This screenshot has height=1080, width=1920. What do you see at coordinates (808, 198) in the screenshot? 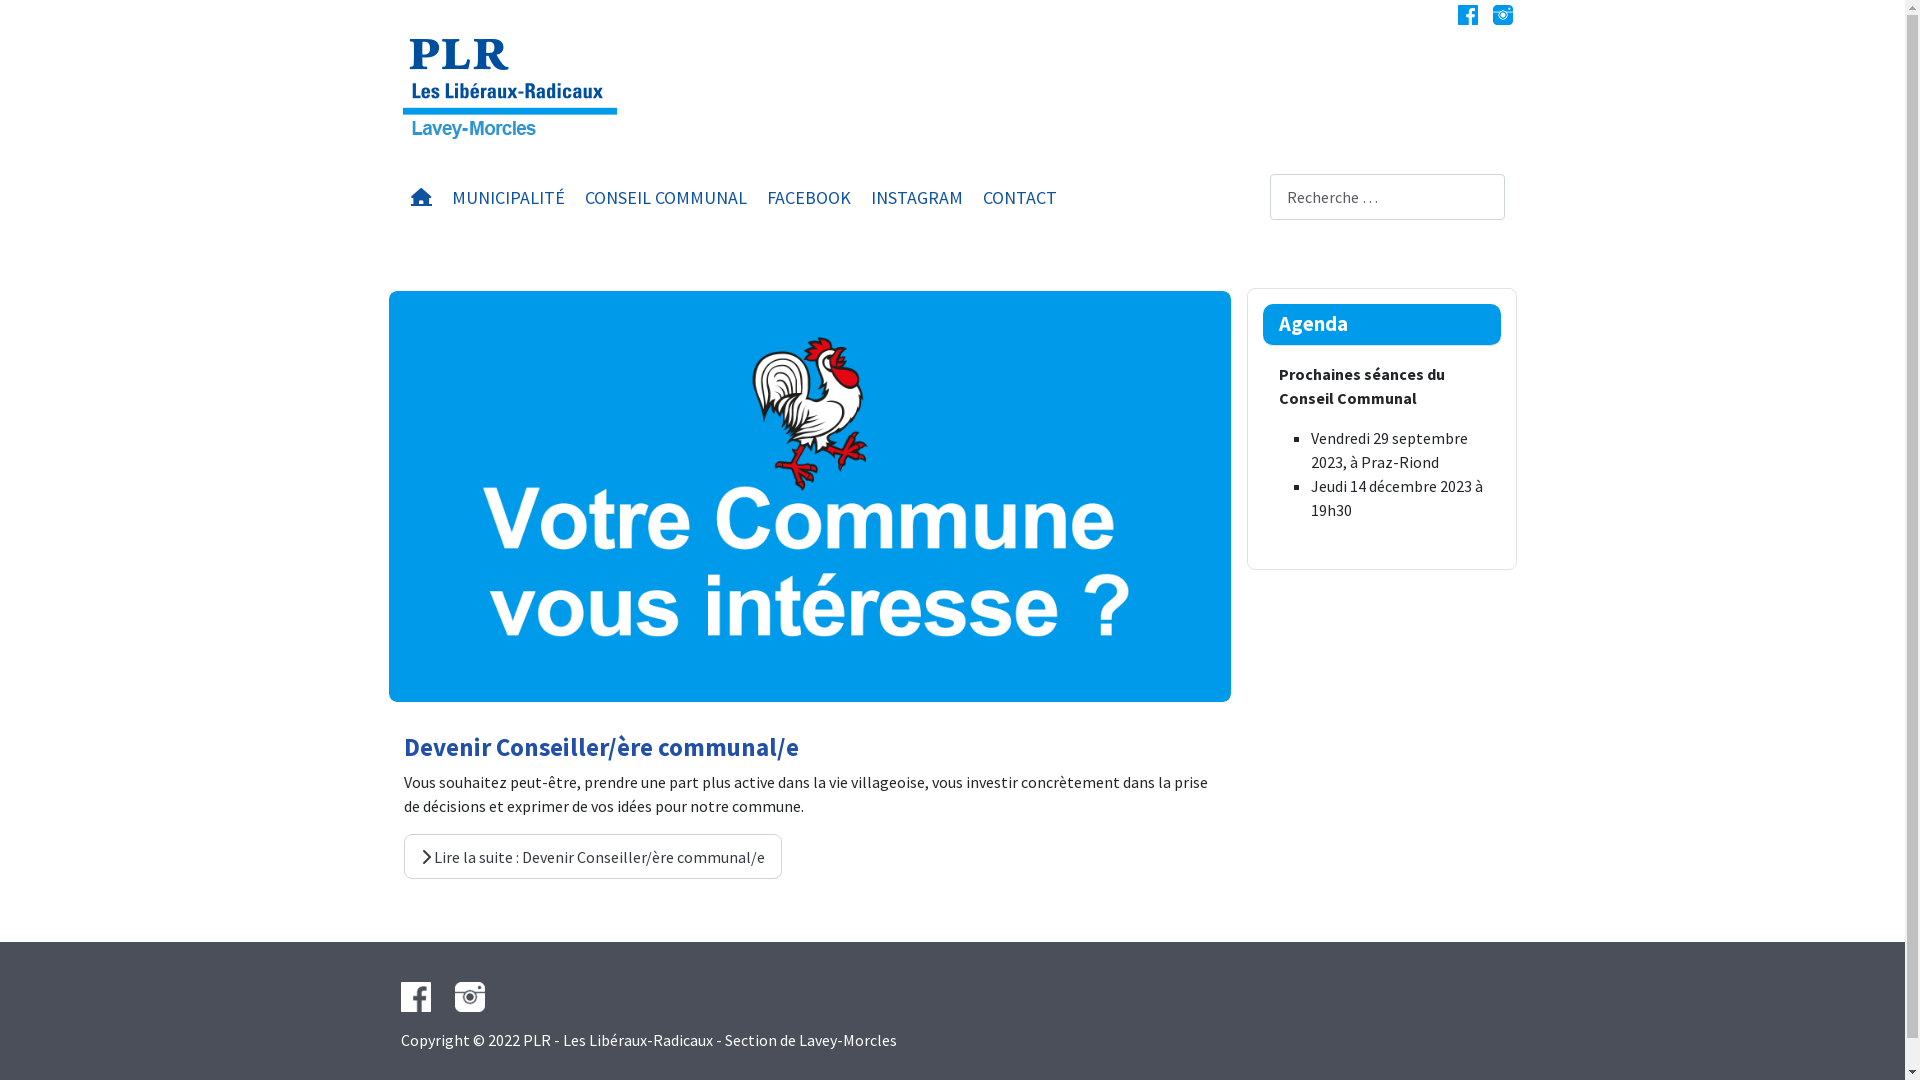
I see `FACEBOOK` at bounding box center [808, 198].